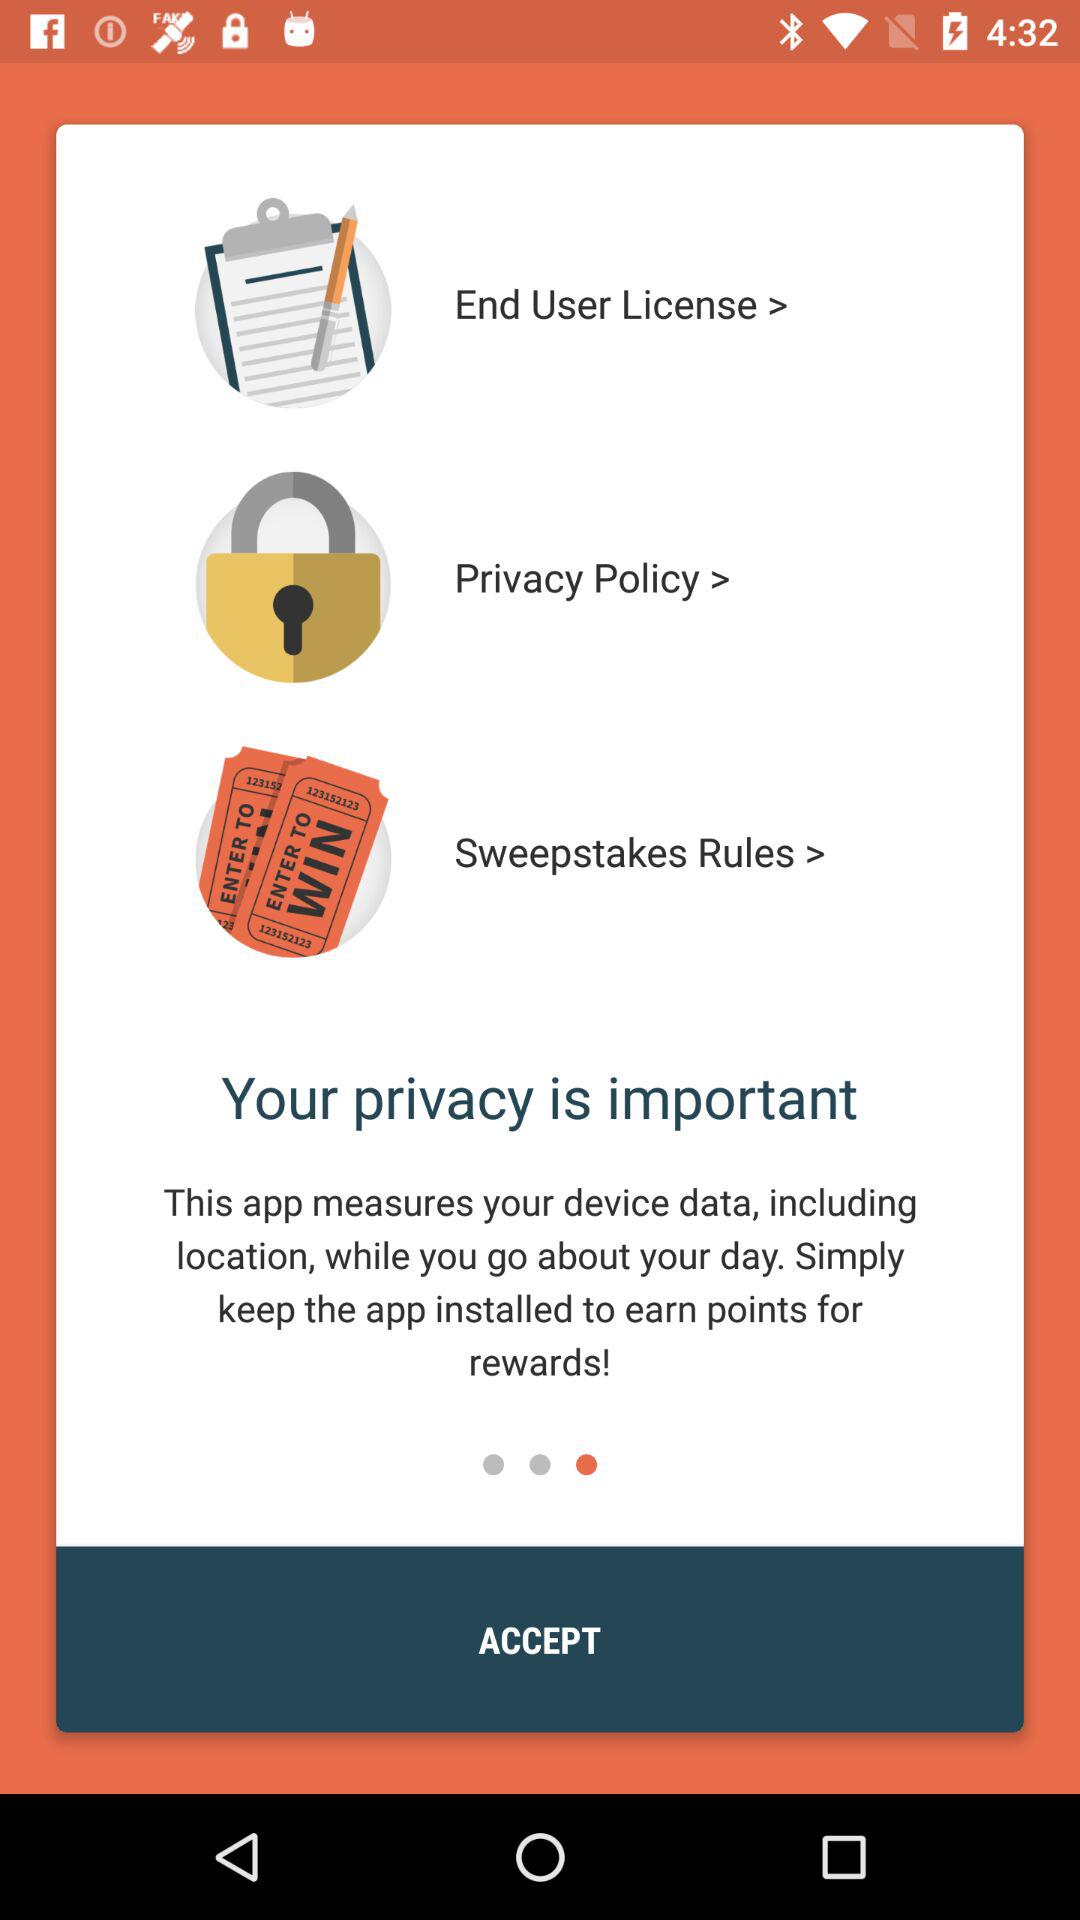 This screenshot has width=1080, height=1920. Describe the element at coordinates (293, 303) in the screenshot. I see `text to be read` at that location.